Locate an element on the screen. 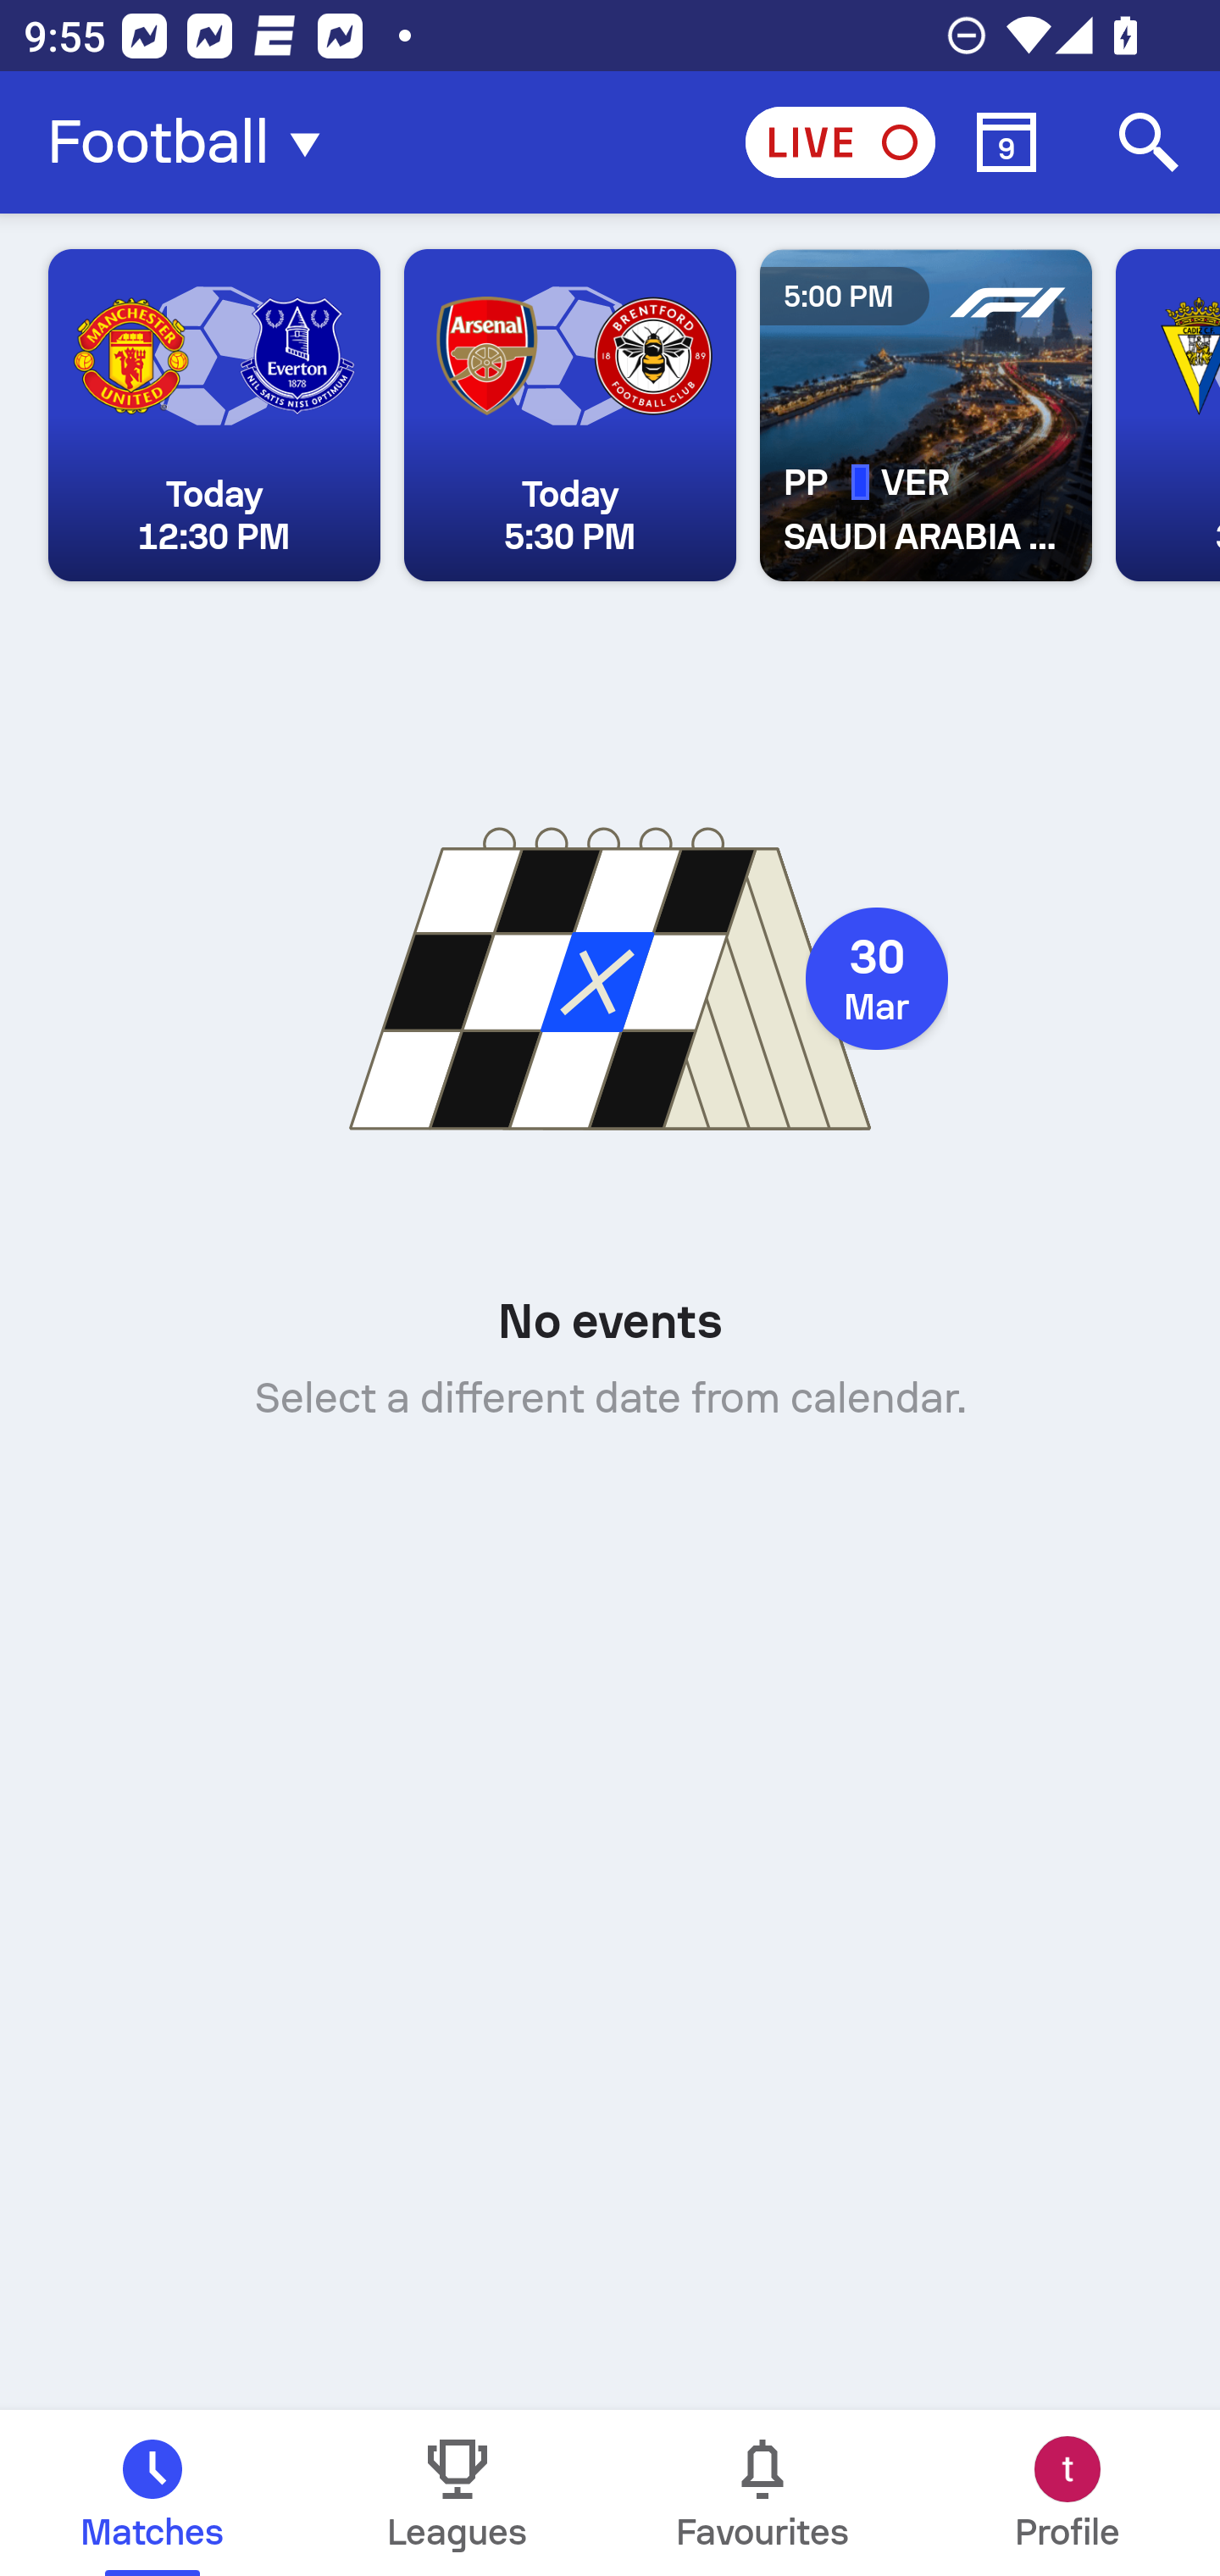 Image resolution: width=1220 pixels, height=2576 pixels. Leagues is located at coordinates (457, 2493).